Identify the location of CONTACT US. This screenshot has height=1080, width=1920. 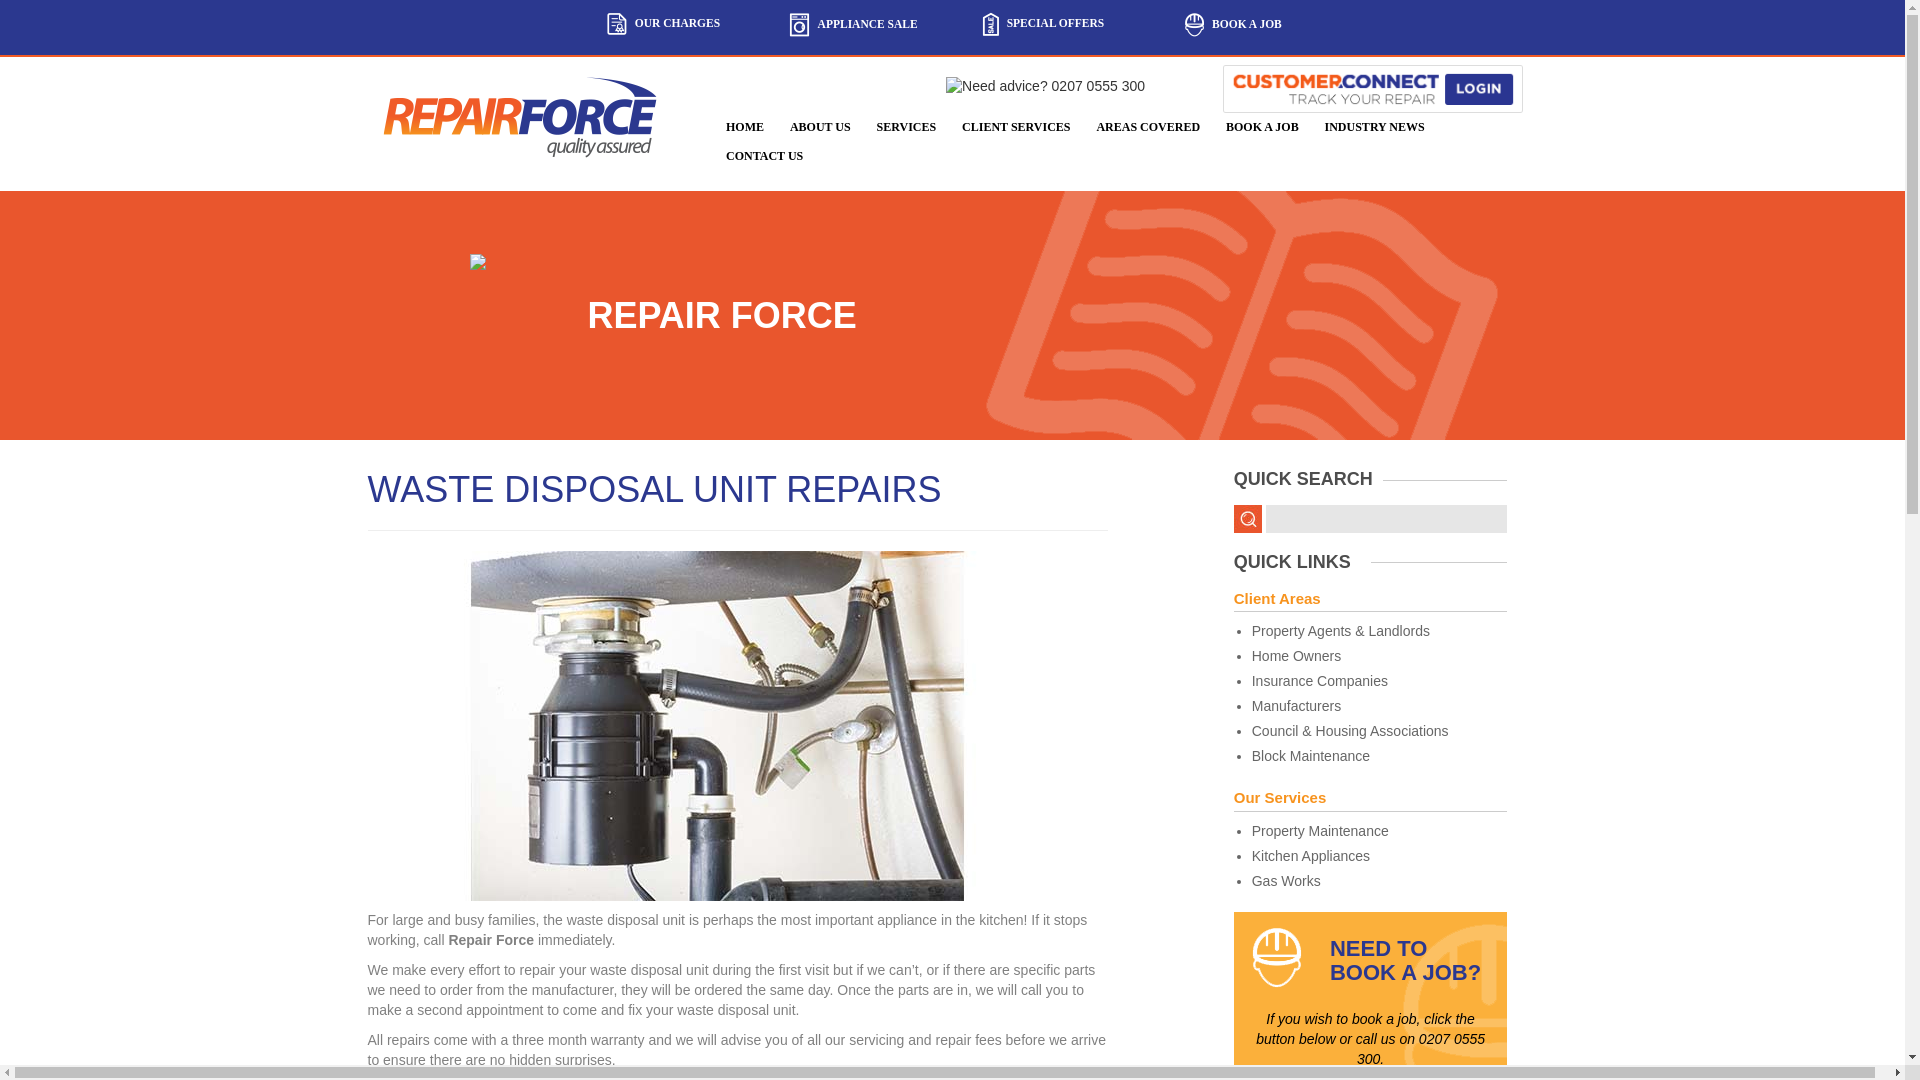
(764, 156).